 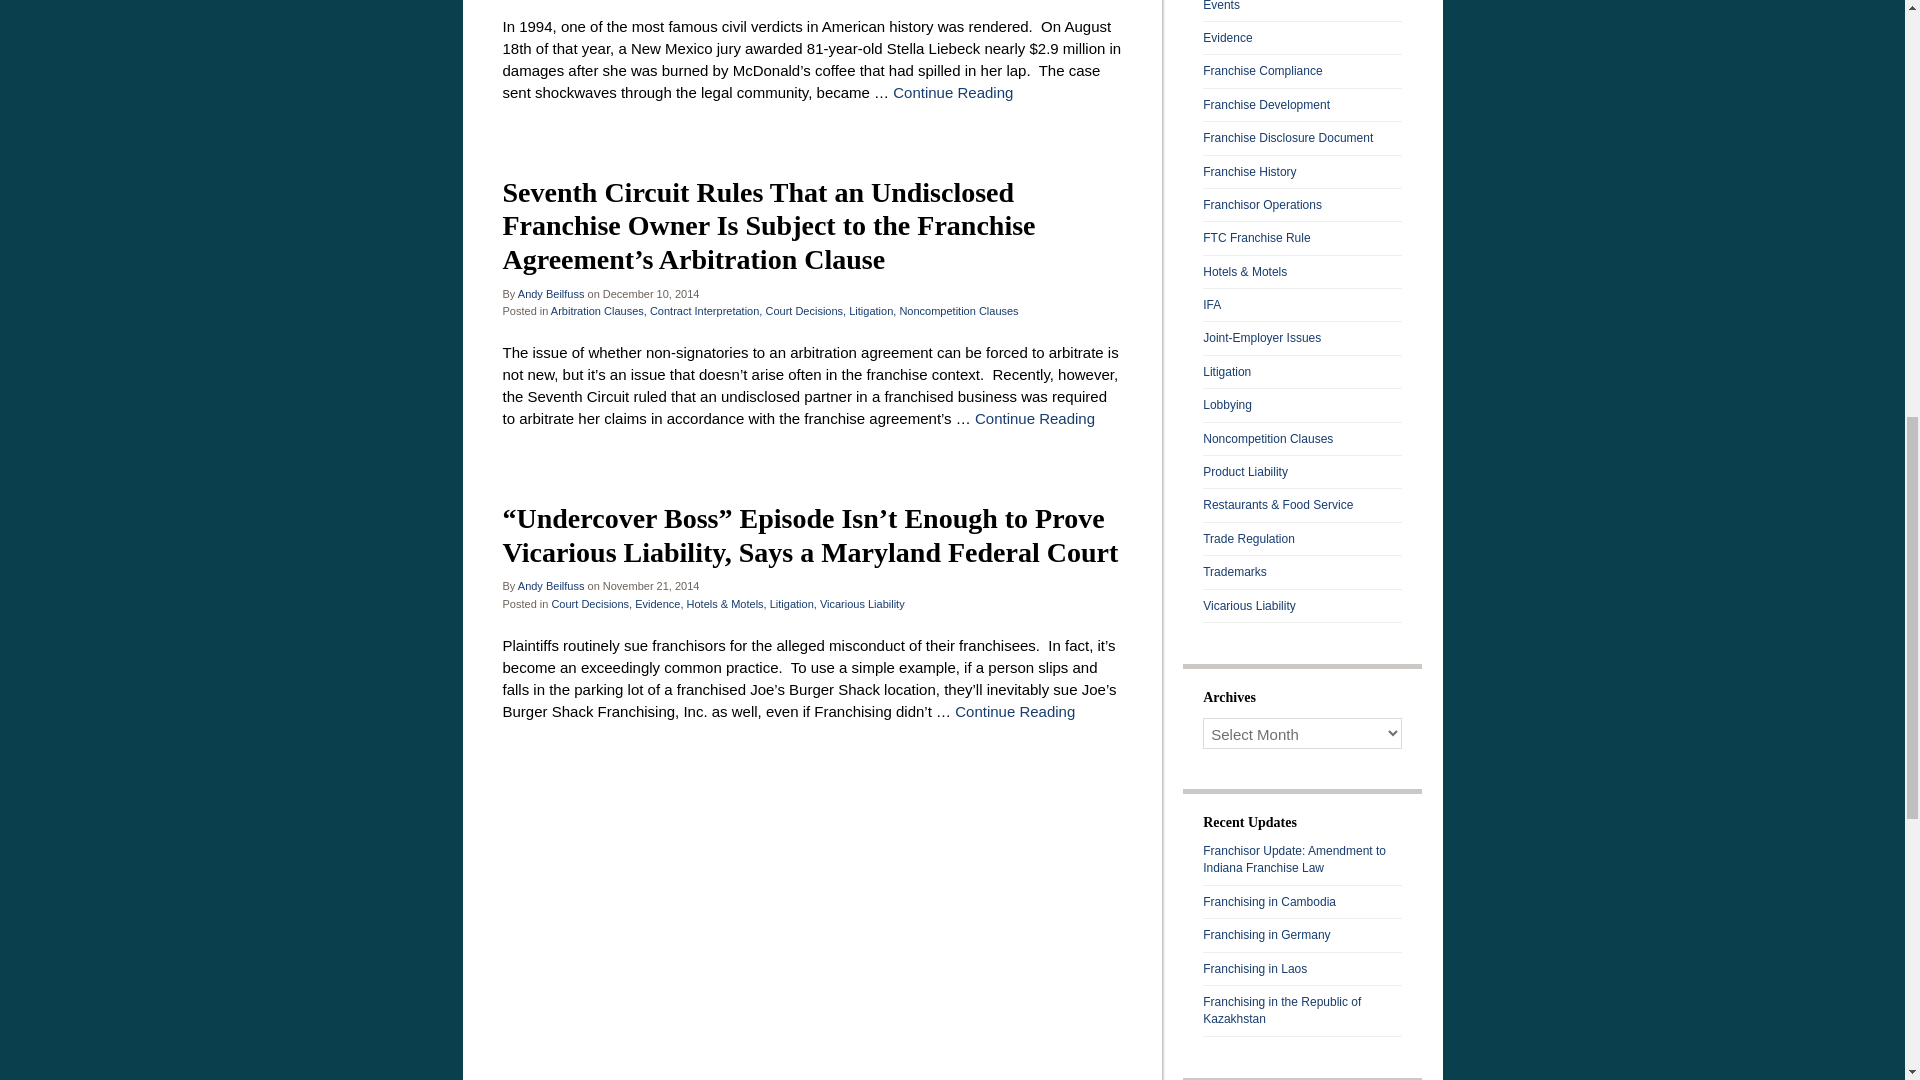 What do you see at coordinates (872, 310) in the screenshot?
I see `Litigation,` at bounding box center [872, 310].